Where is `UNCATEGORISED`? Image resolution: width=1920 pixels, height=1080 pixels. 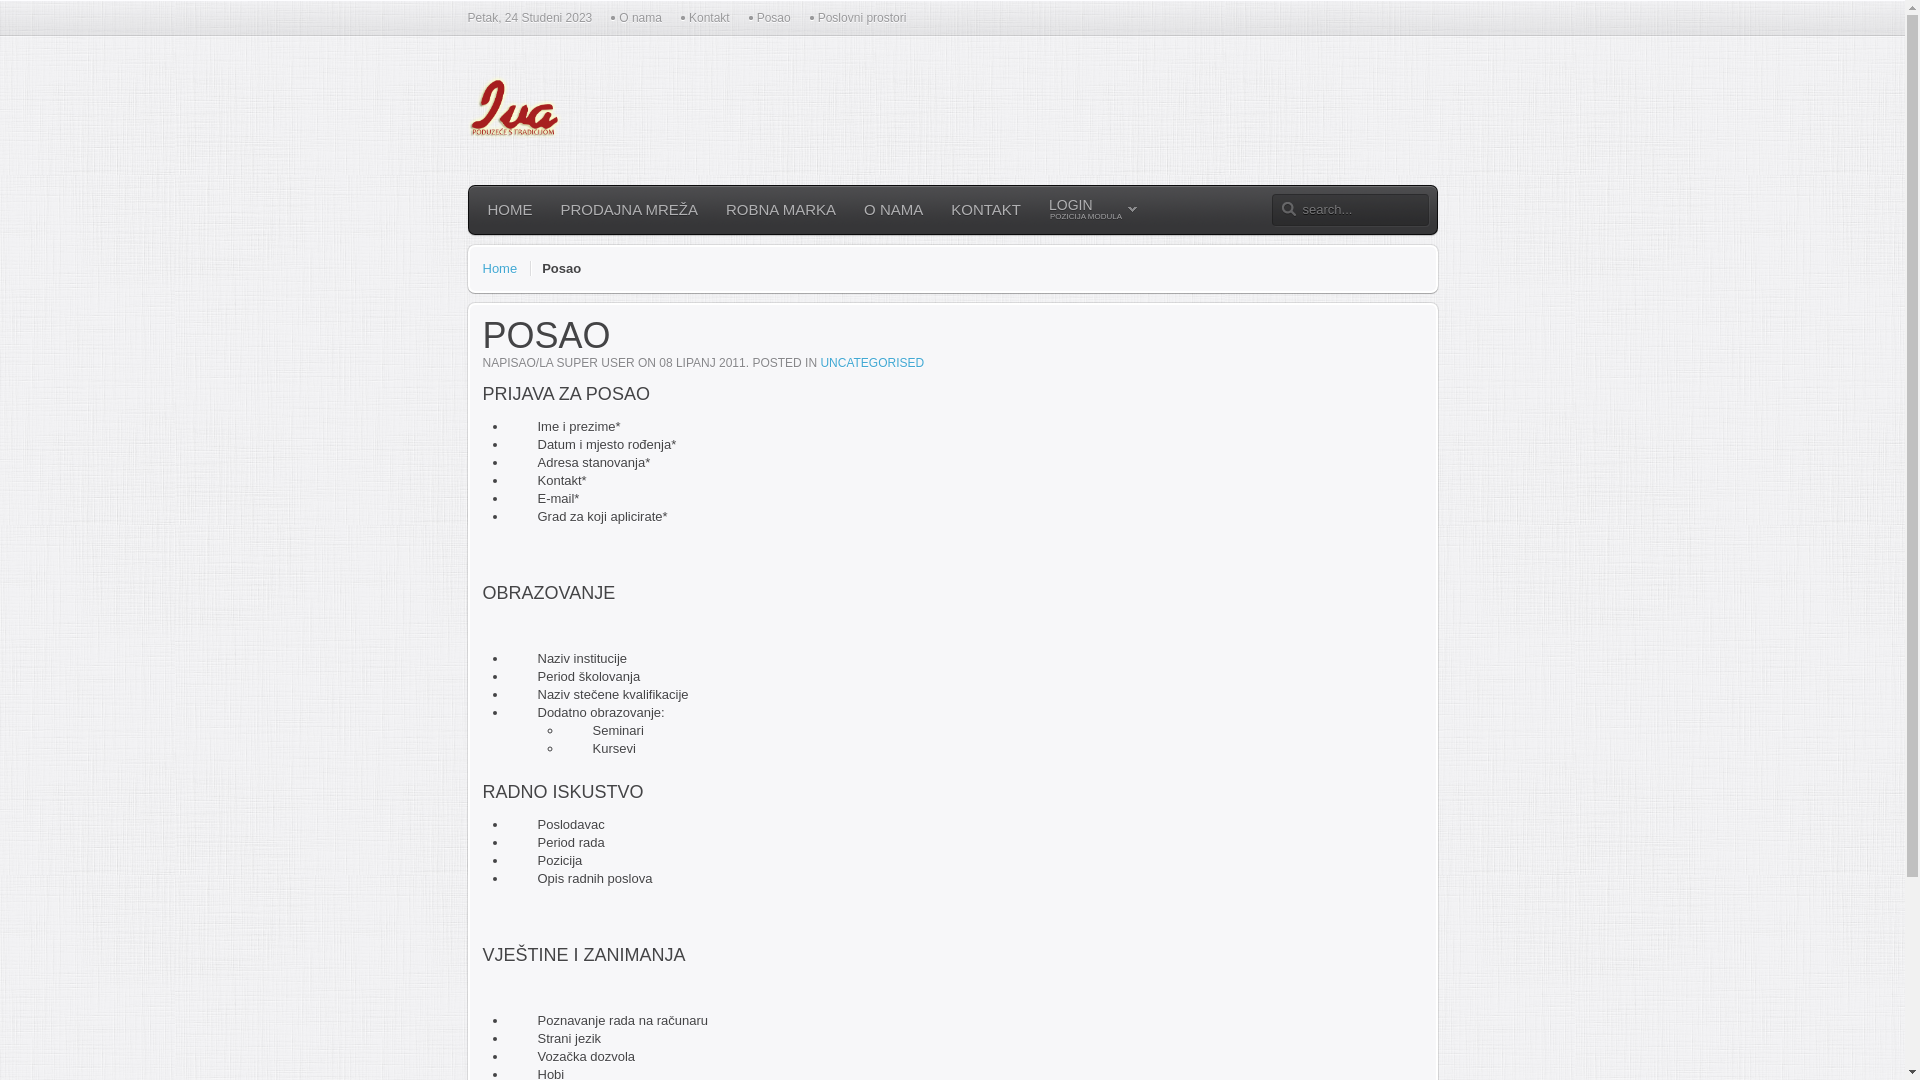 UNCATEGORISED is located at coordinates (872, 363).